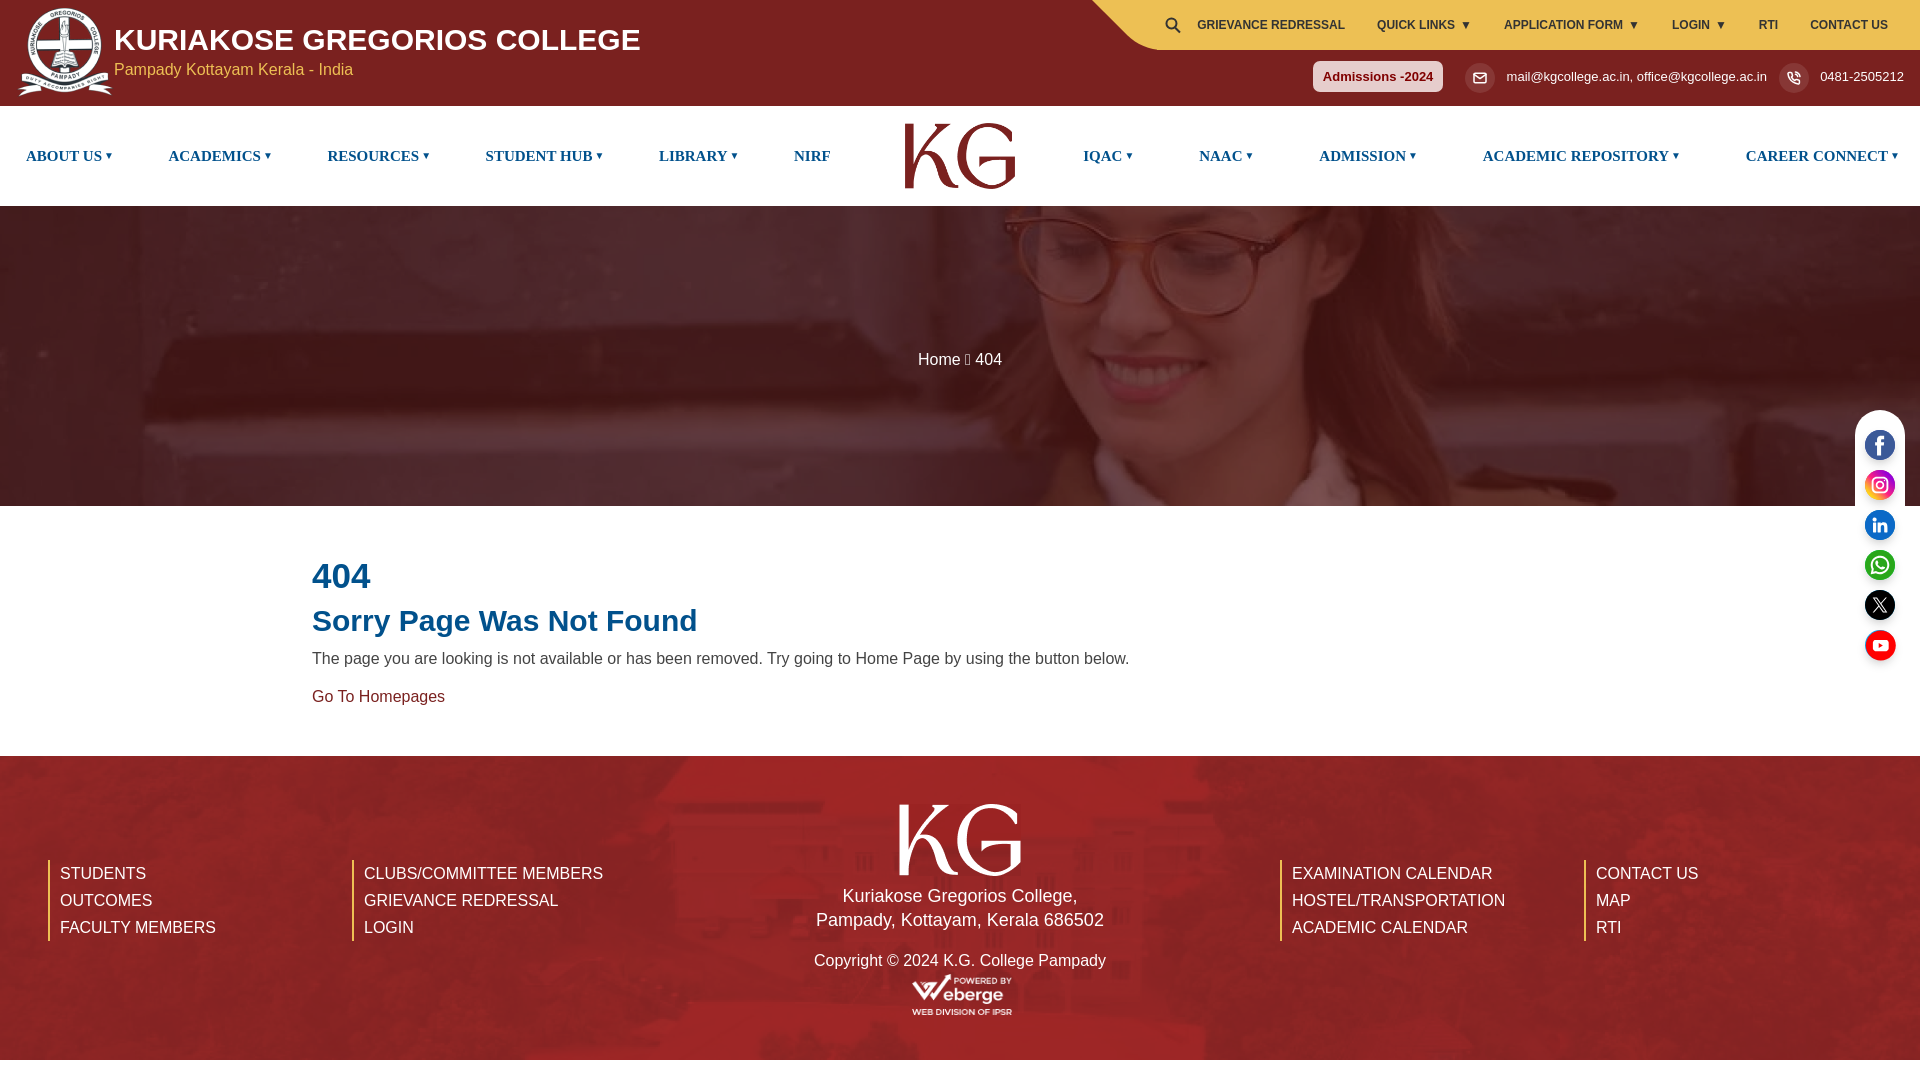 This screenshot has height=1080, width=1920. Describe the element at coordinates (1270, 24) in the screenshot. I see `GRIEVANCE REDRESSAL` at that location.